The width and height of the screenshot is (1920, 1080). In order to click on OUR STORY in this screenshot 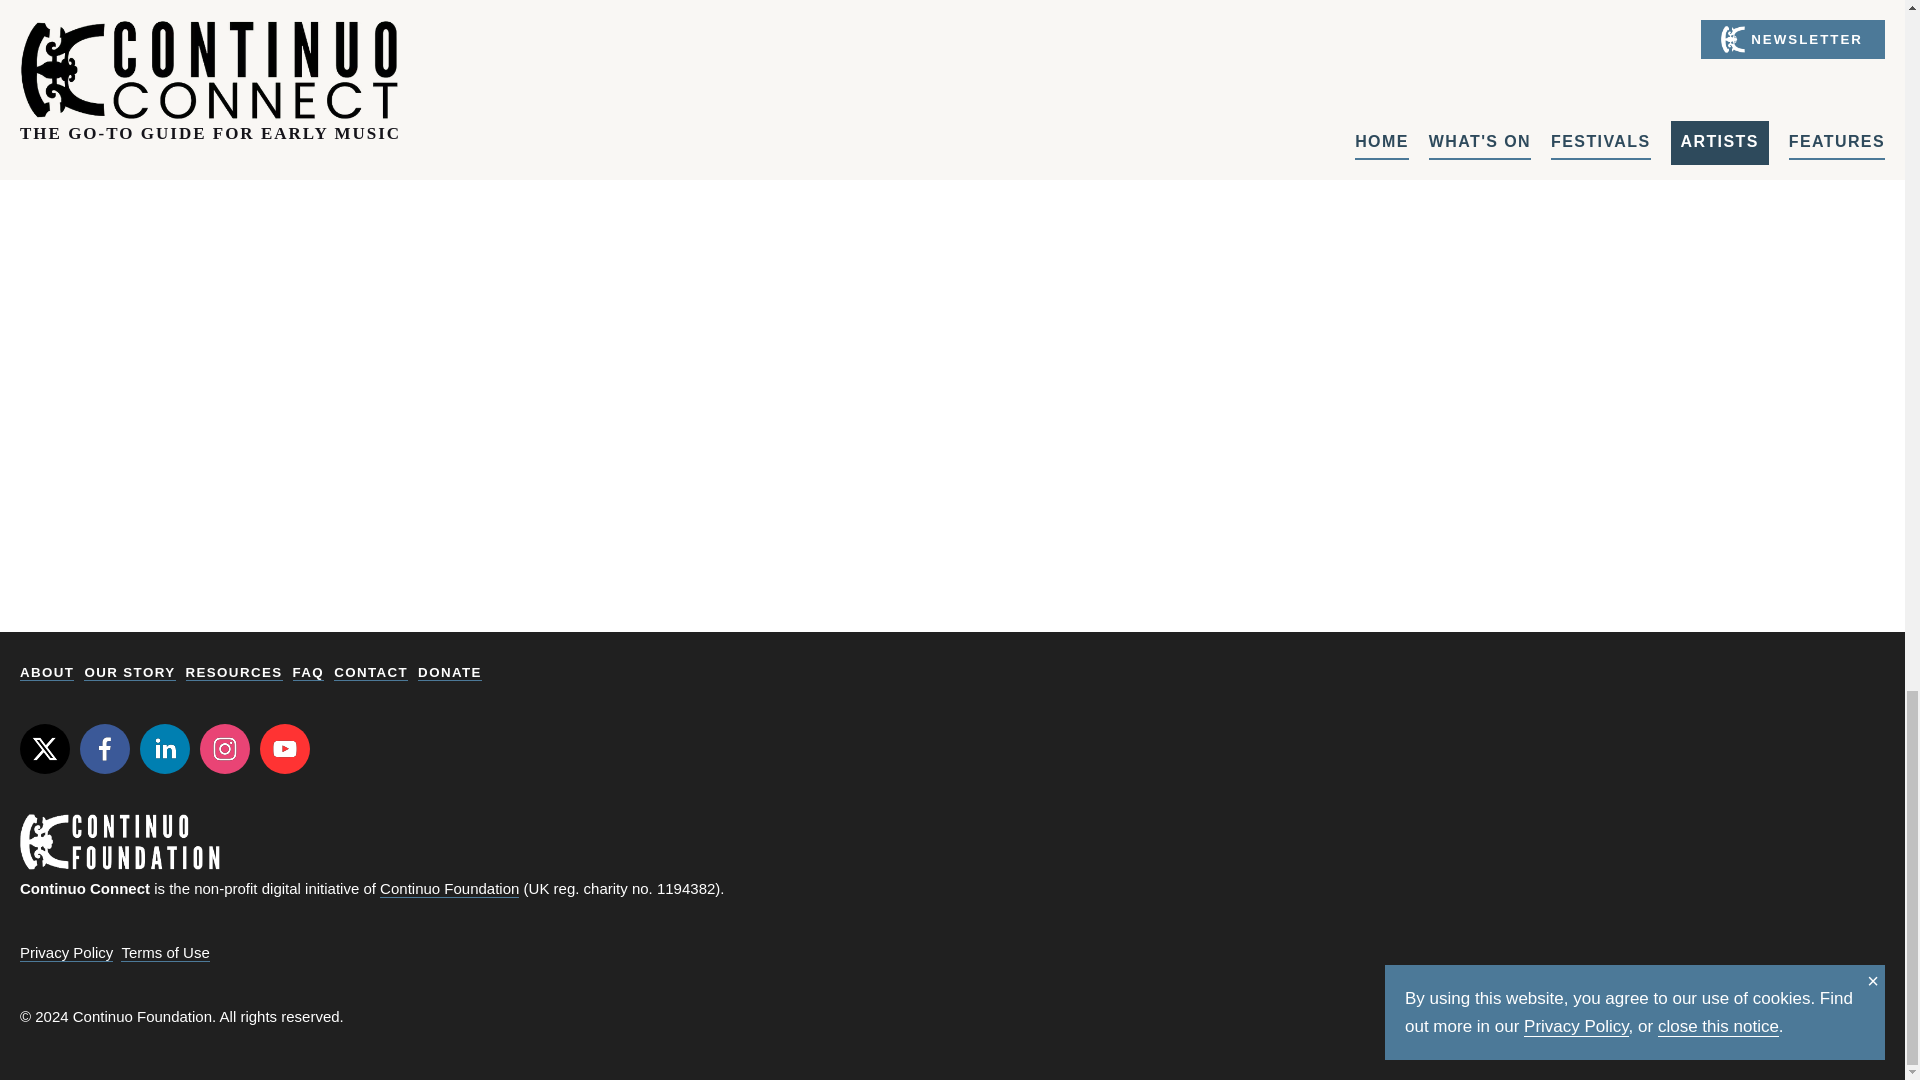, I will do `click(129, 673)`.